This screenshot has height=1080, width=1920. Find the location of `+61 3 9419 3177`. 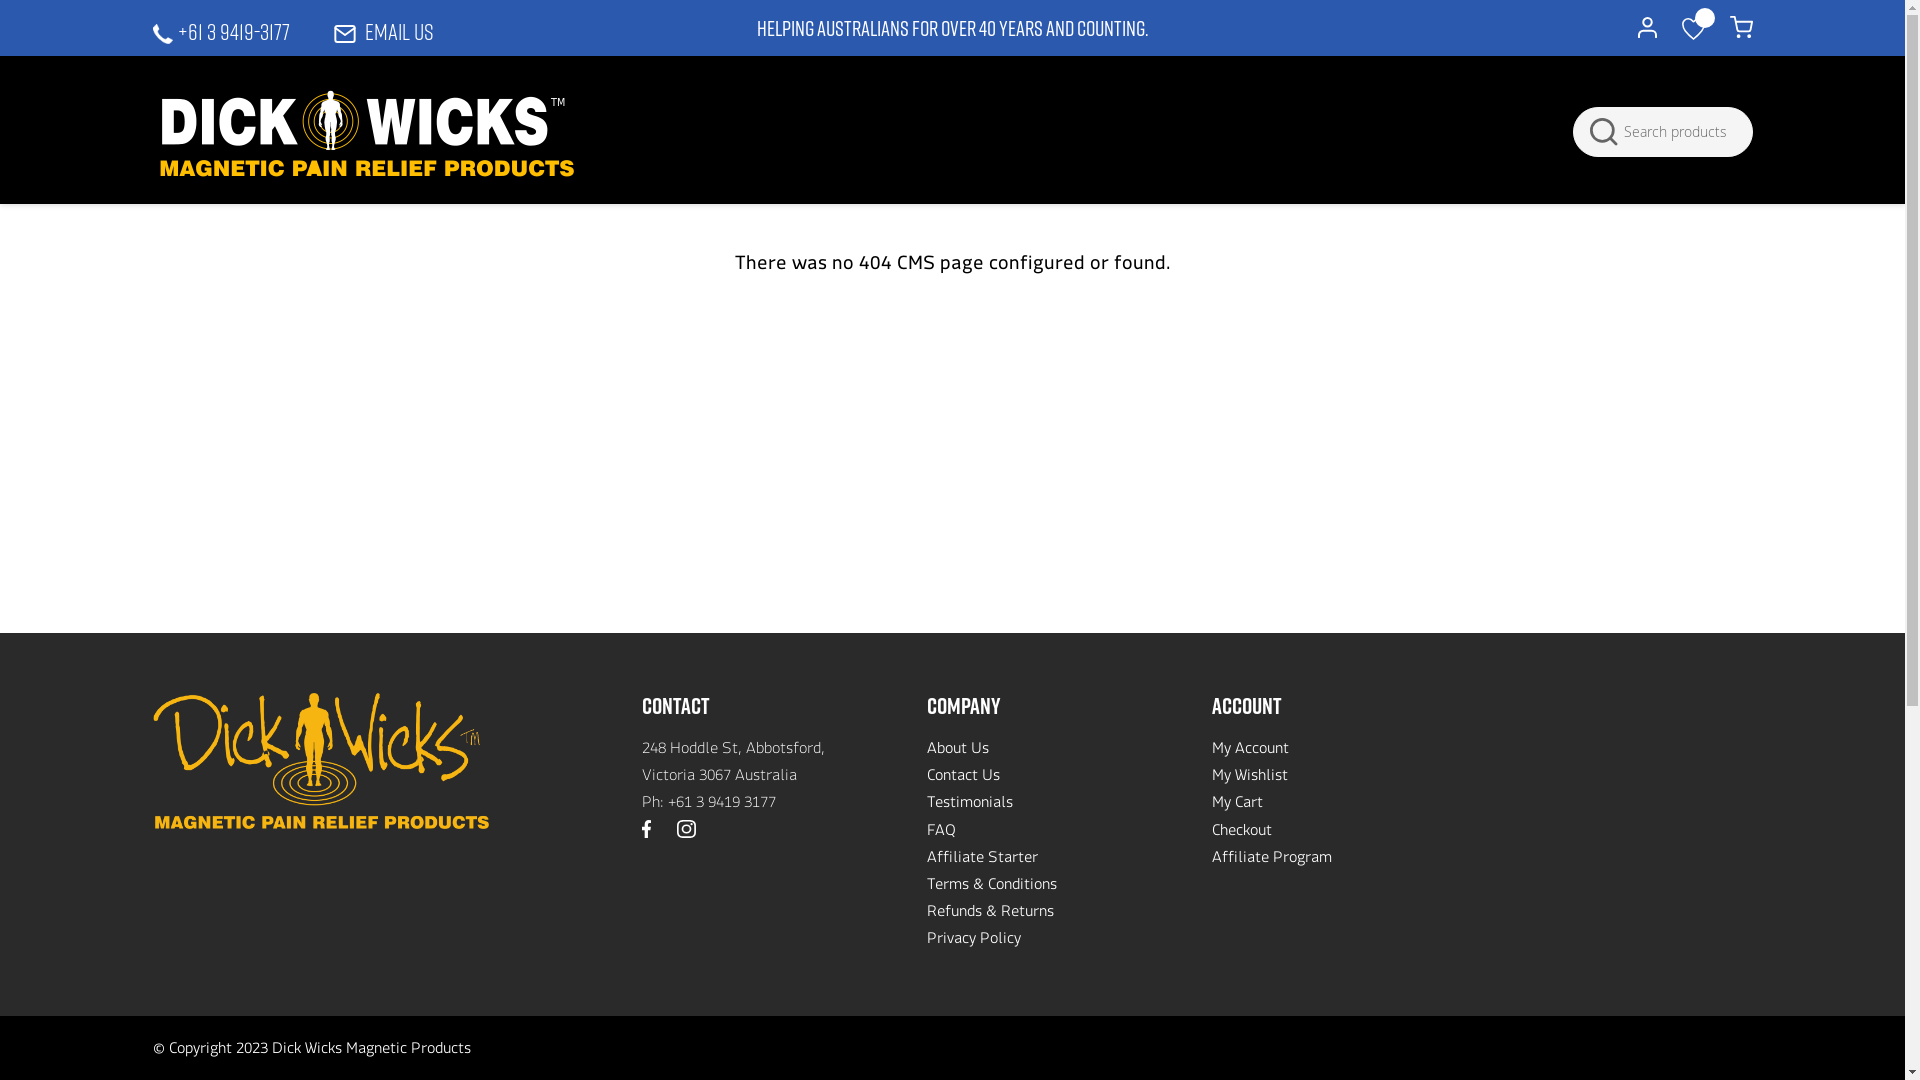

+61 3 9419 3177 is located at coordinates (722, 806).